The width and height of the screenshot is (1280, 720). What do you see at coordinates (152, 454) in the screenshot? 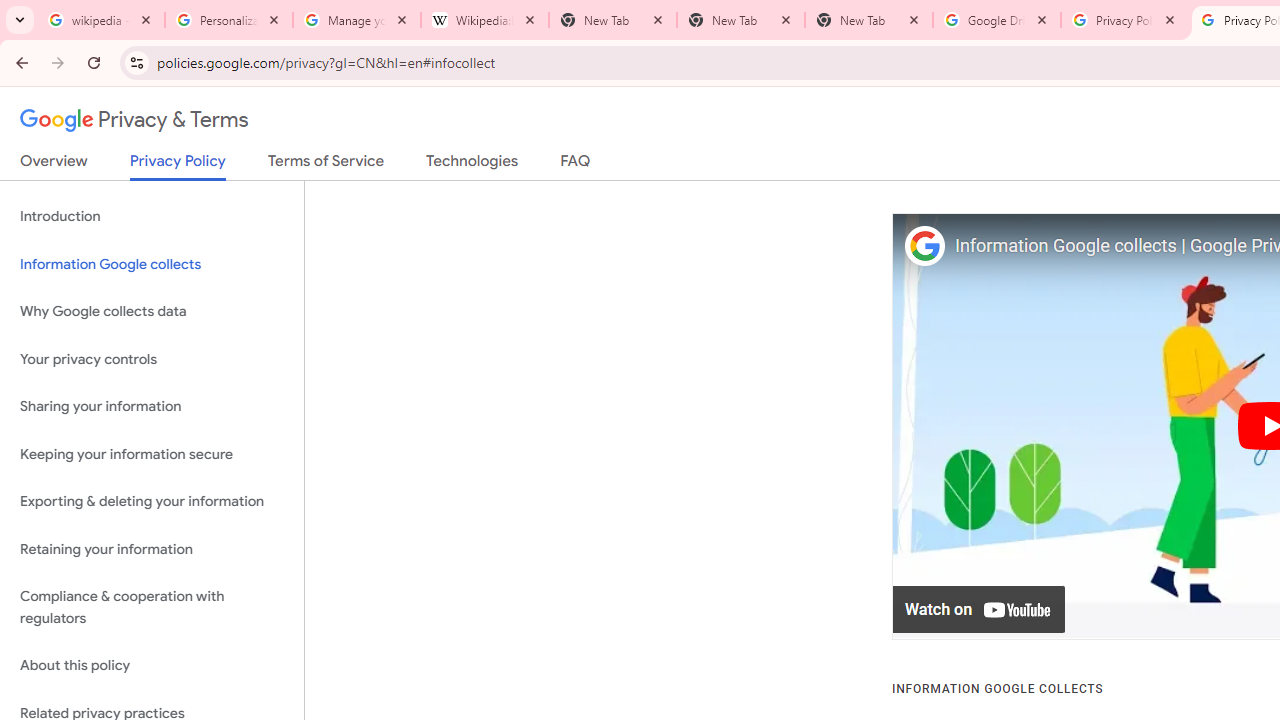
I see `Keeping your information secure` at bounding box center [152, 454].